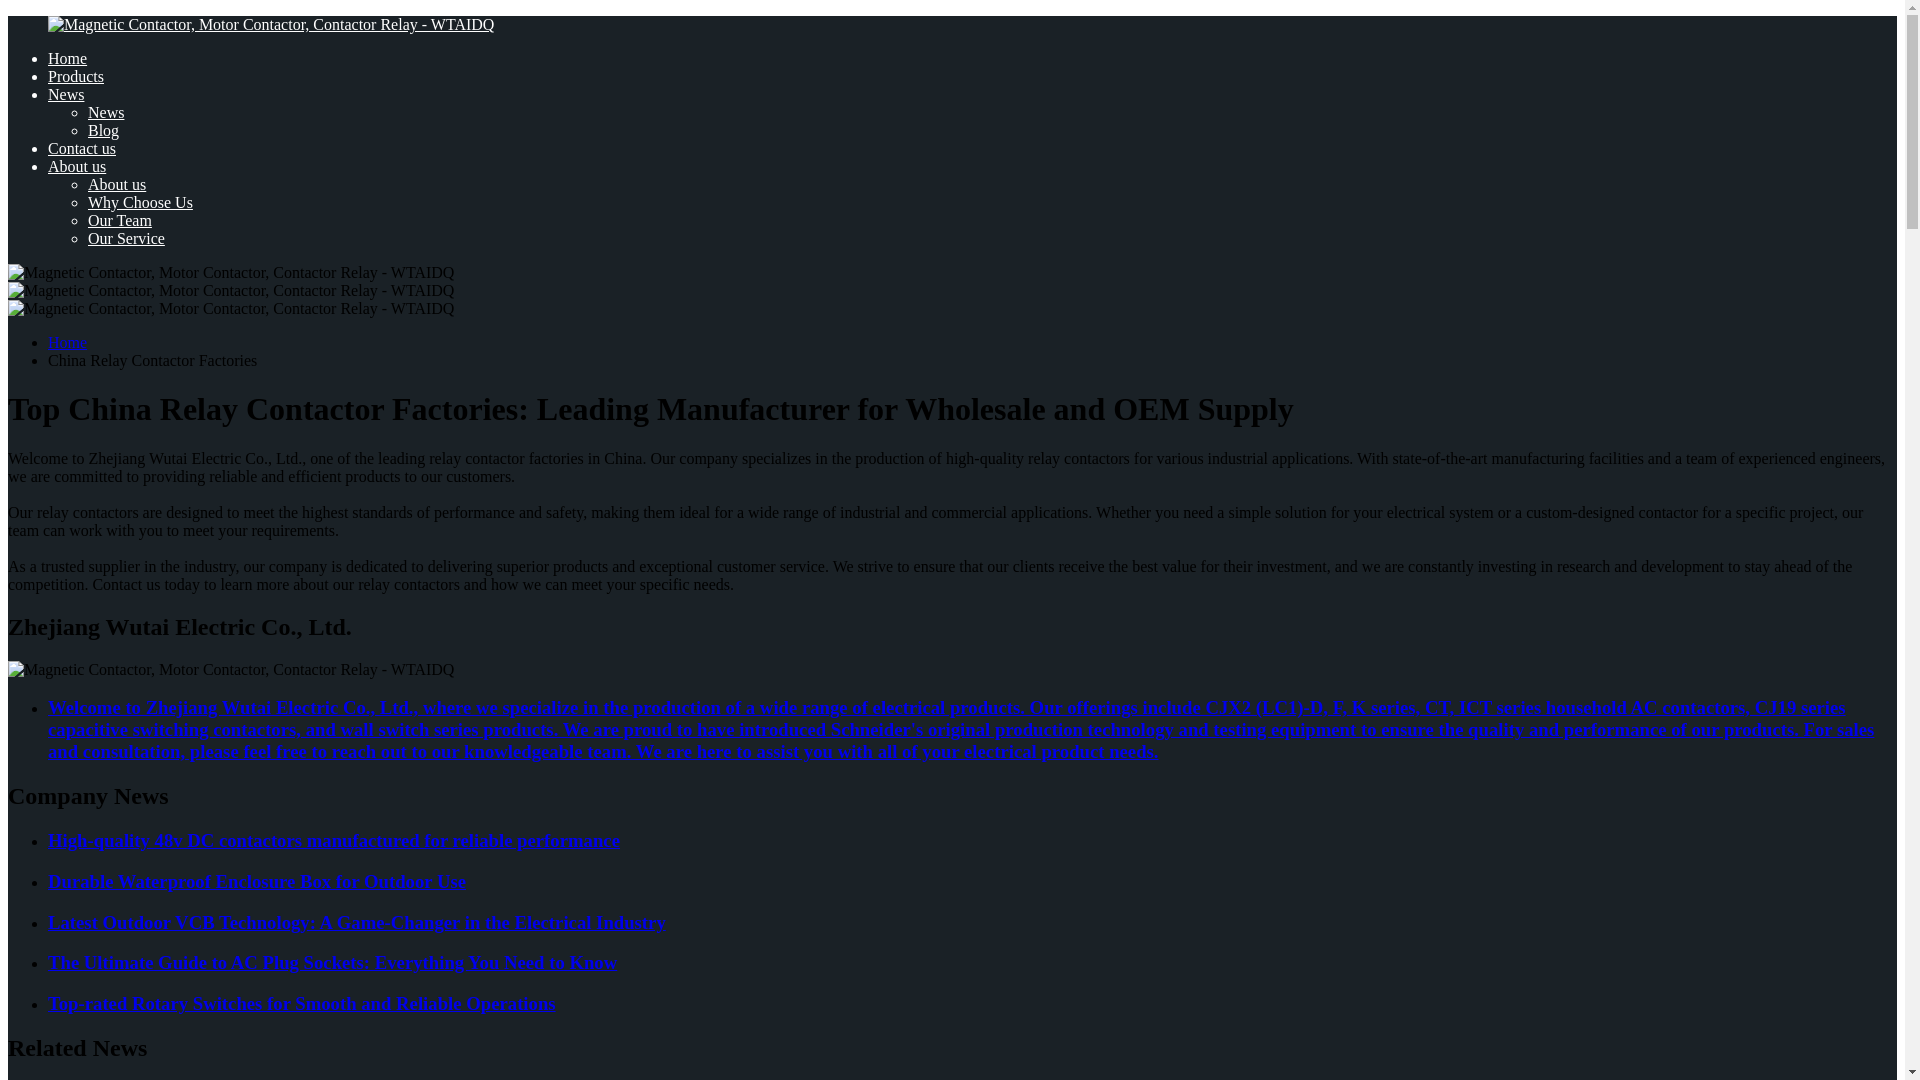 Image resolution: width=1920 pixels, height=1080 pixels. Describe the element at coordinates (67, 342) in the screenshot. I see `Home` at that location.